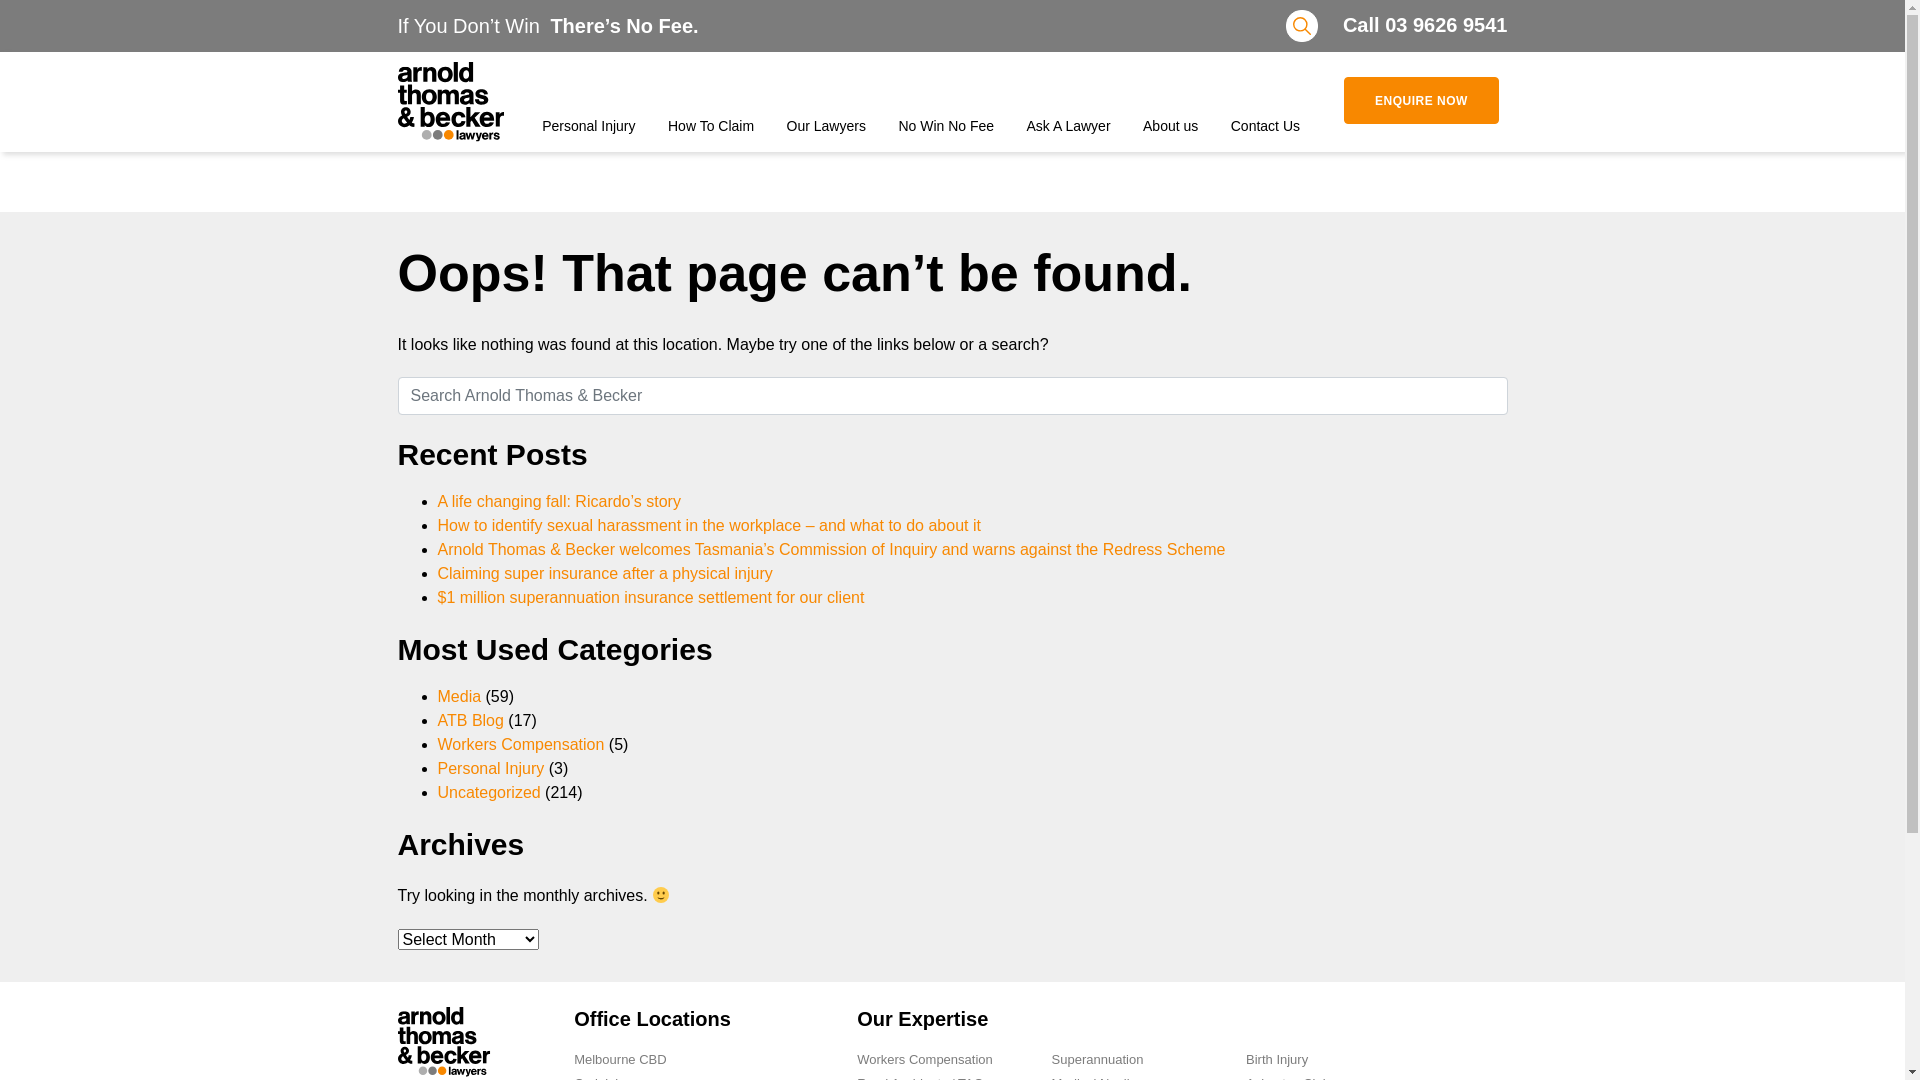 The height and width of the screenshot is (1080, 1920). Describe the element at coordinates (946, 102) in the screenshot. I see `No Win No Fee` at that location.